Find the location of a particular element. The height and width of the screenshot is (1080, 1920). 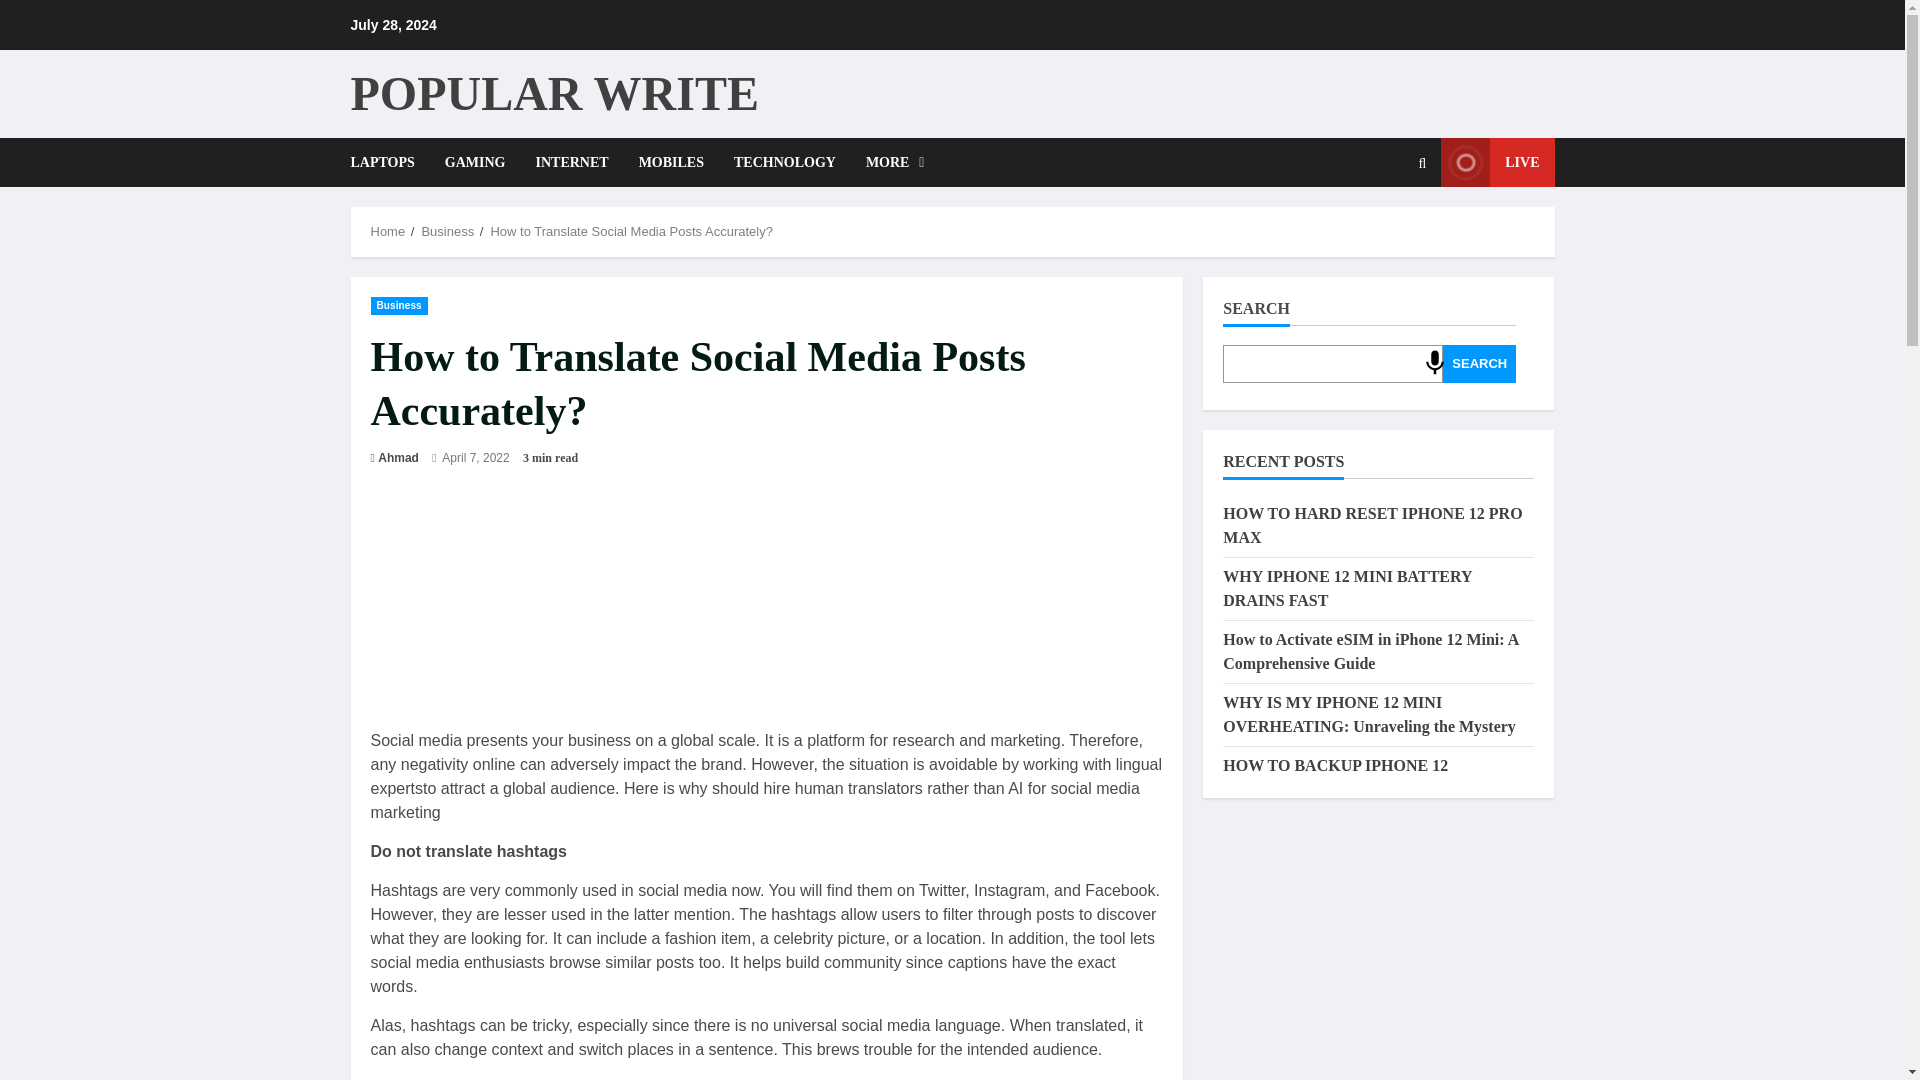

MORE is located at coordinates (888, 162).